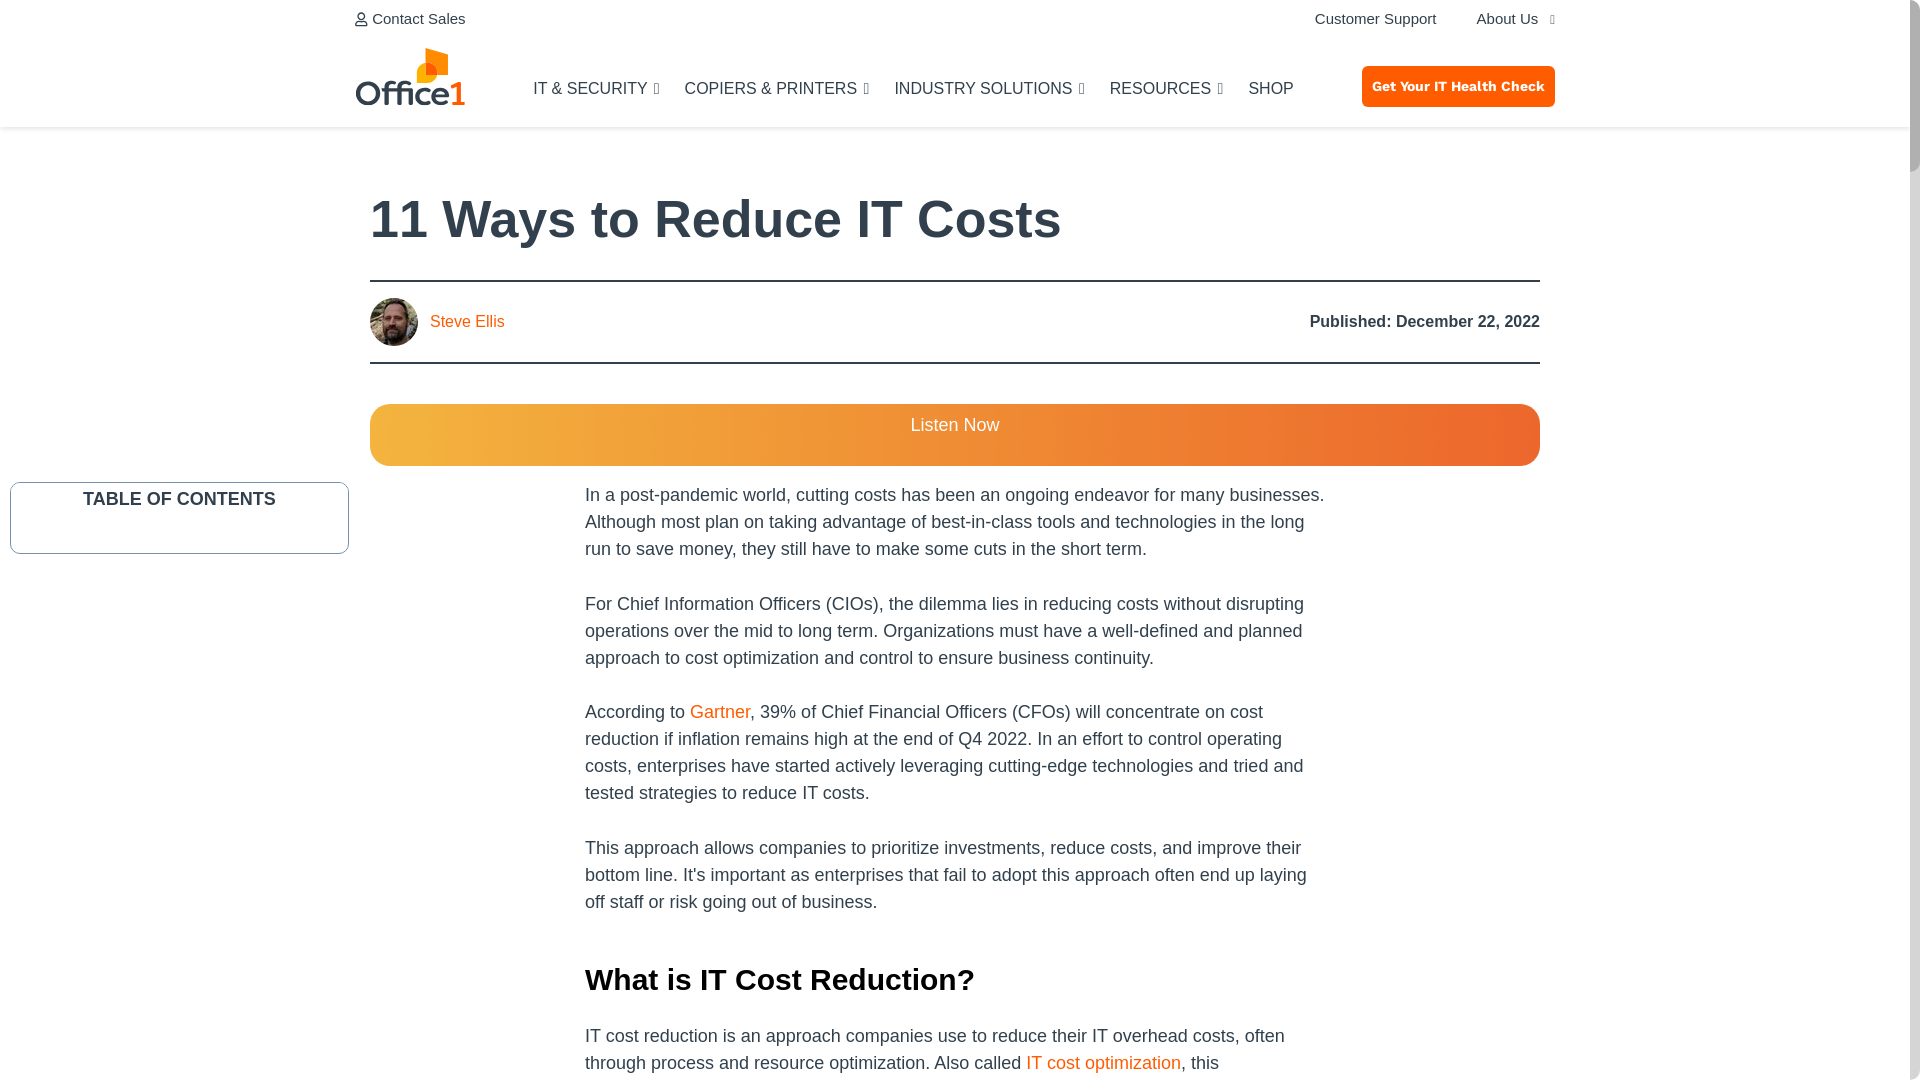 The image size is (1920, 1080). What do you see at coordinates (720, 712) in the screenshot?
I see `Gartner` at bounding box center [720, 712].